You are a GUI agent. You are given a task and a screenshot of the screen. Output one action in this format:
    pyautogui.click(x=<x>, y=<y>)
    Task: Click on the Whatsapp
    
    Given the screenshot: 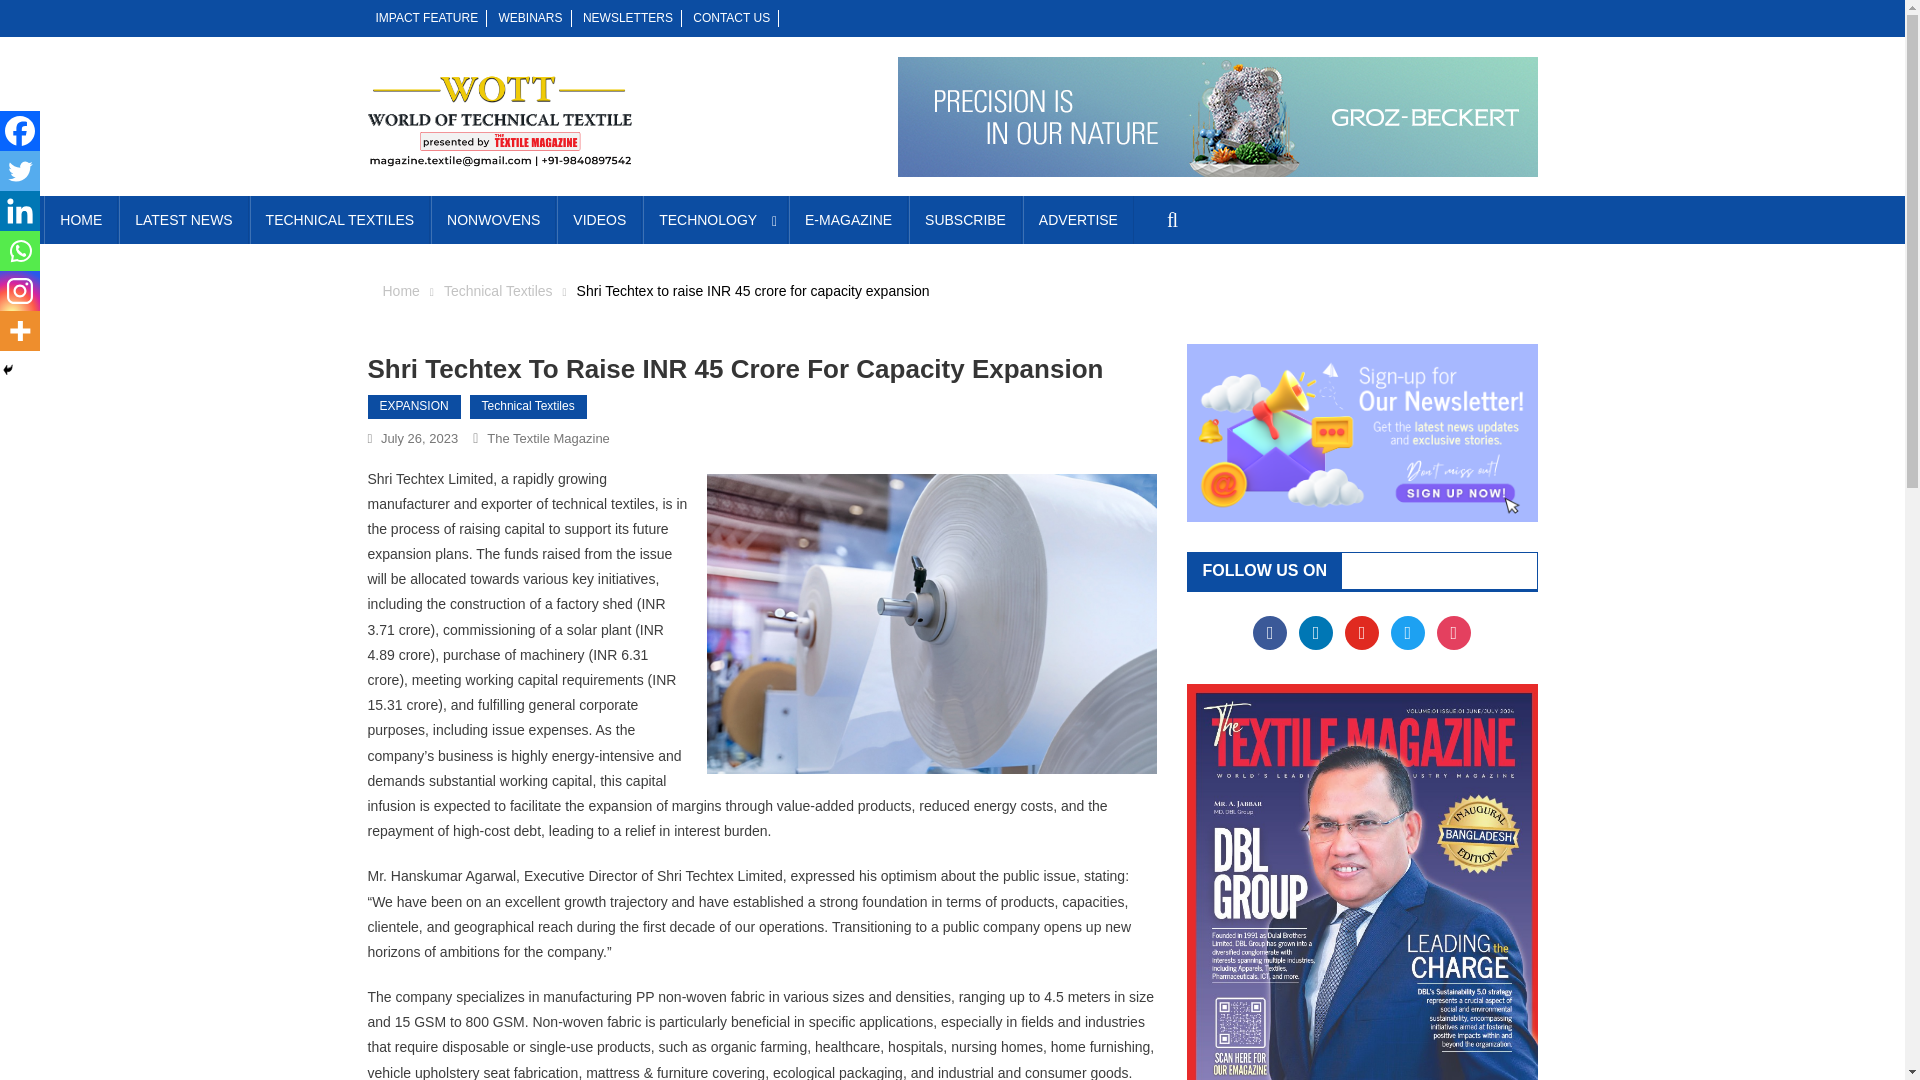 What is the action you would take?
    pyautogui.click(x=20, y=251)
    